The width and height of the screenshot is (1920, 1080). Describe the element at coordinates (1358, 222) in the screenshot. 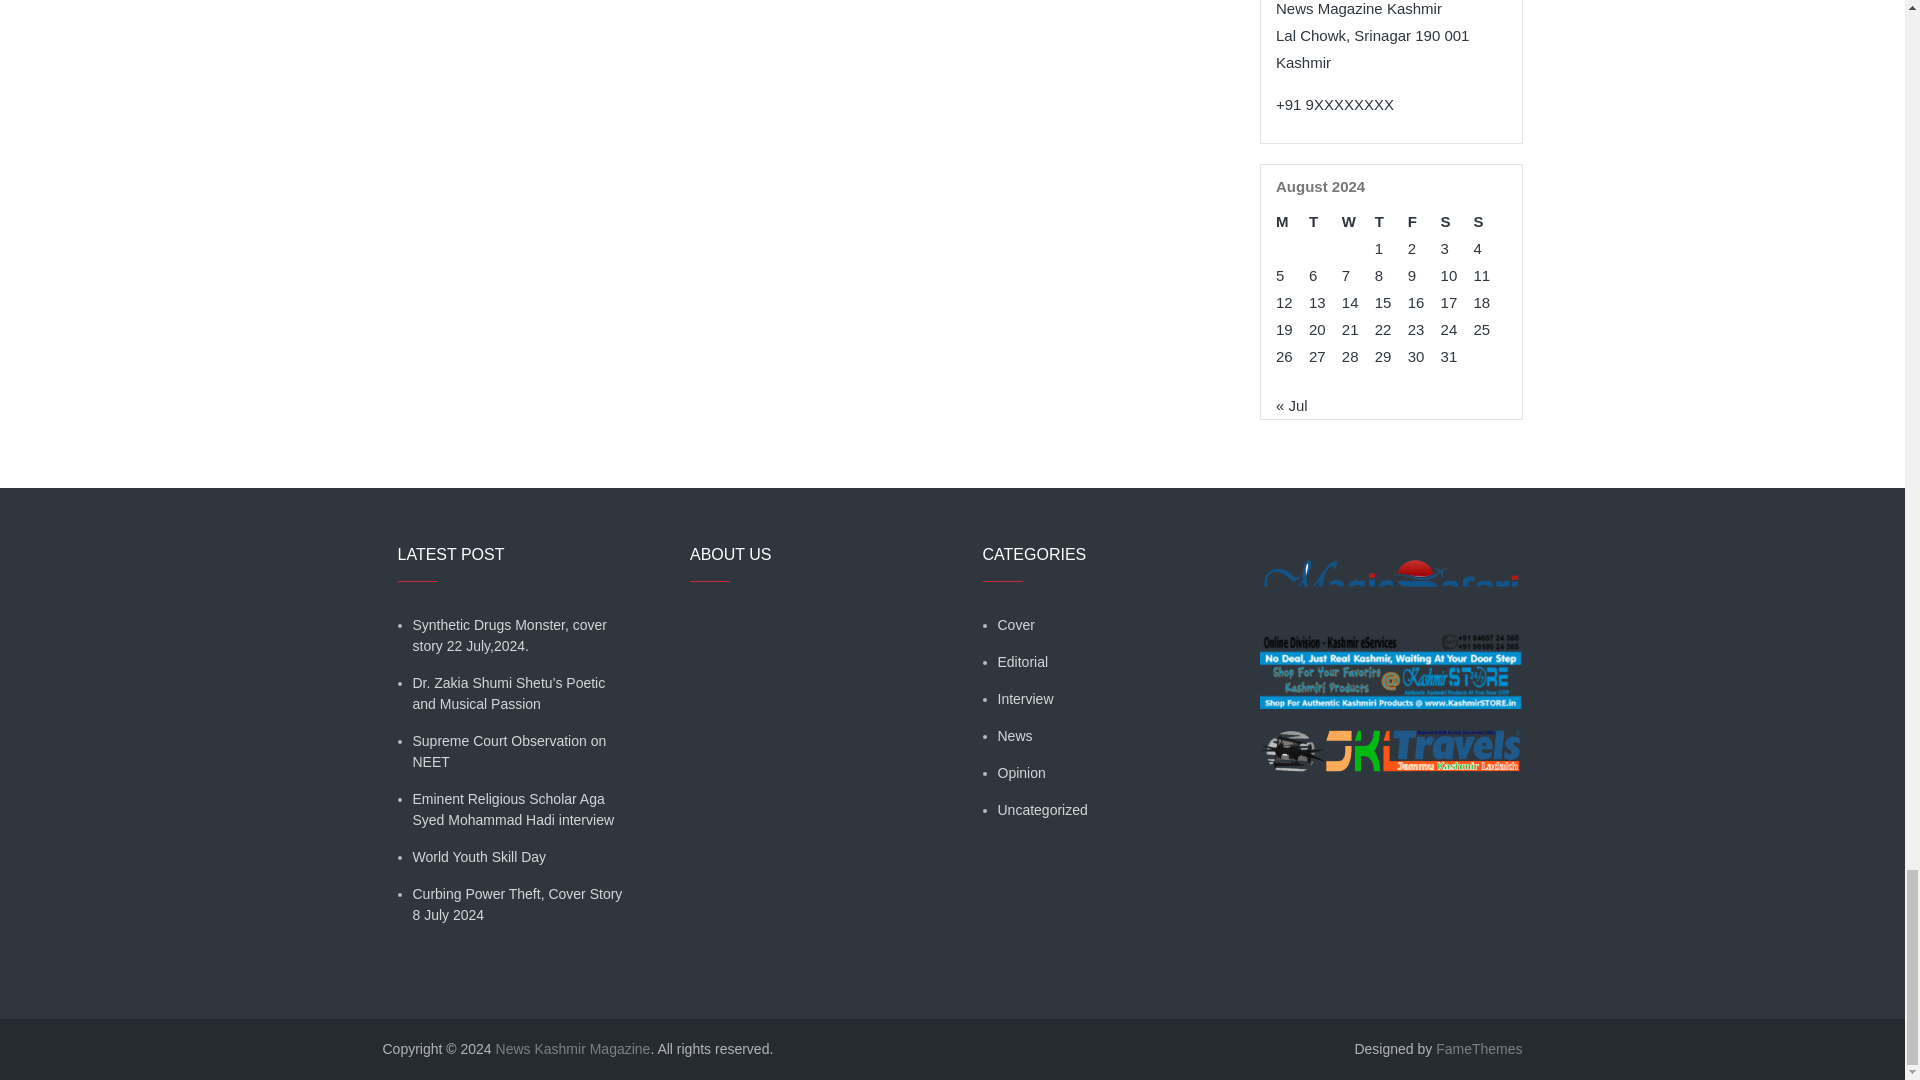

I see `Wednesday` at that location.